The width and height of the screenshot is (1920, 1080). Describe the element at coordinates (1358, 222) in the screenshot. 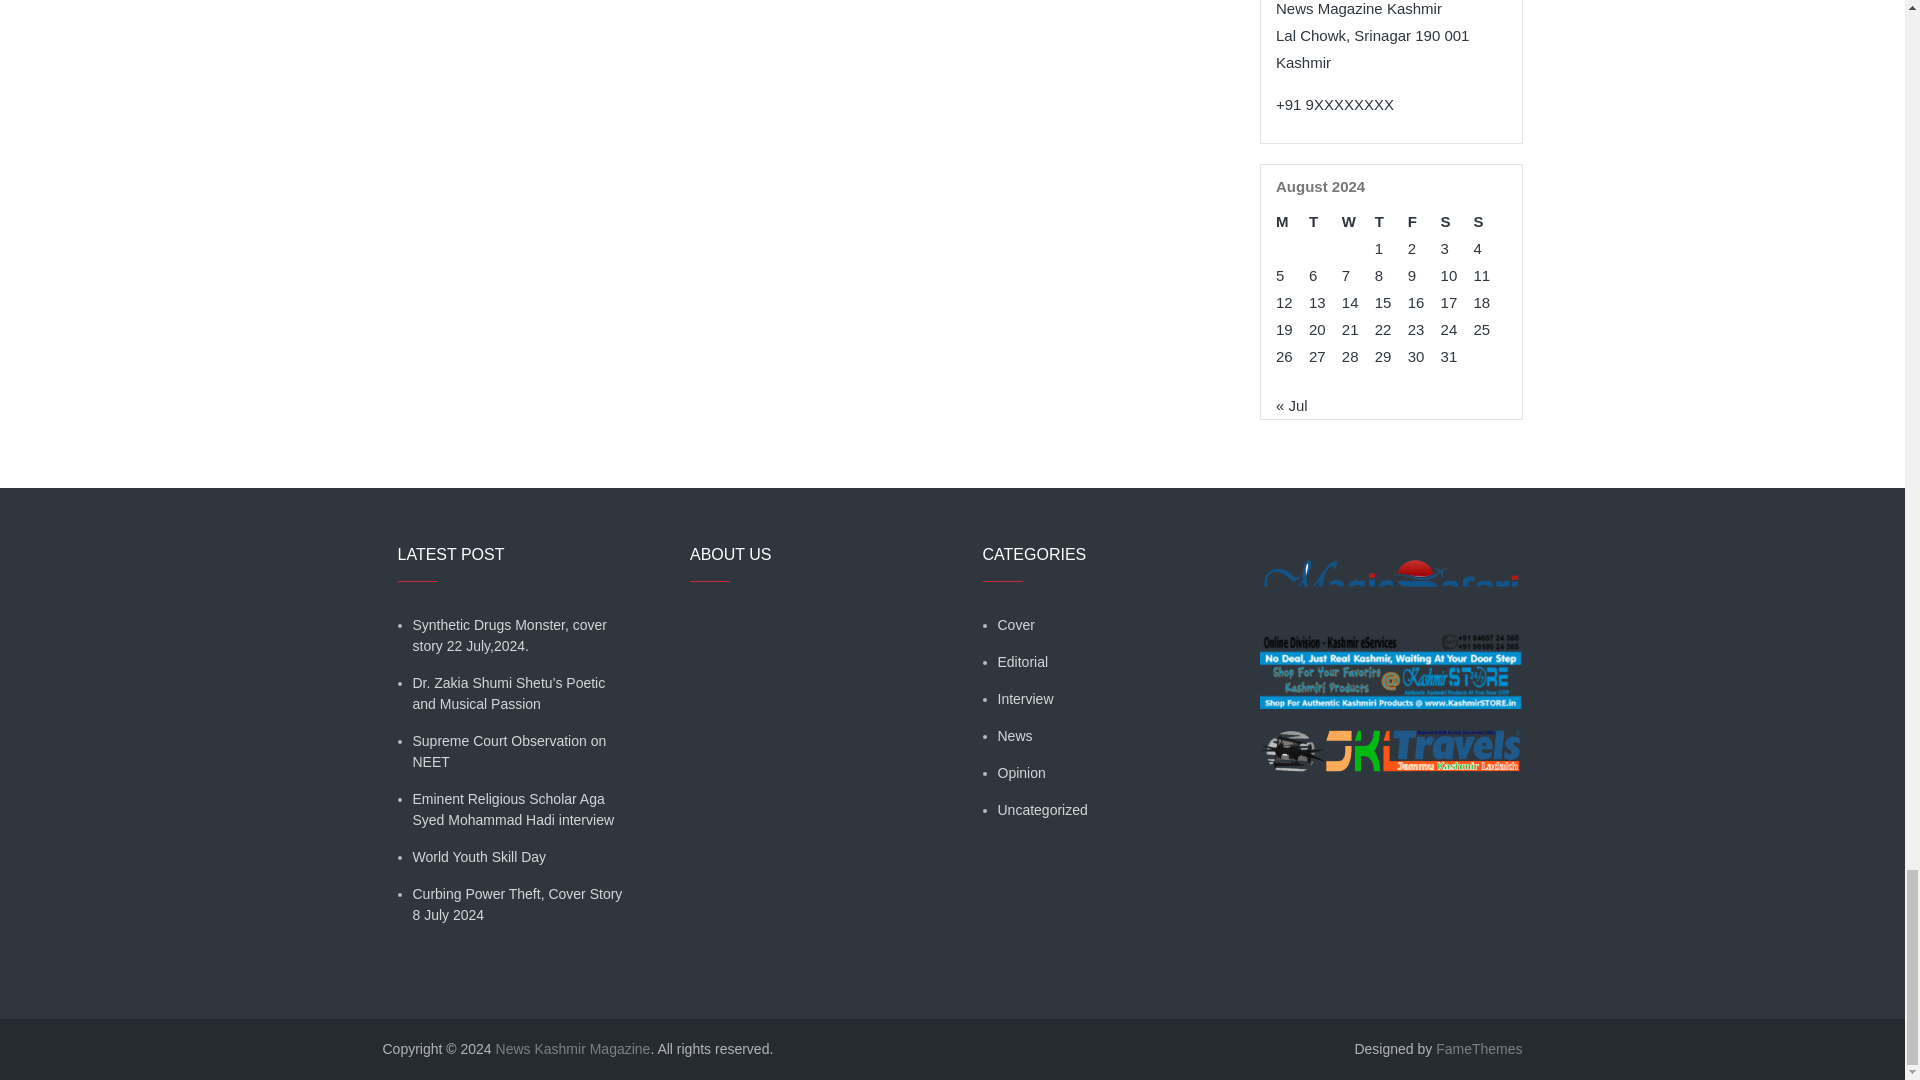

I see `Wednesday` at that location.